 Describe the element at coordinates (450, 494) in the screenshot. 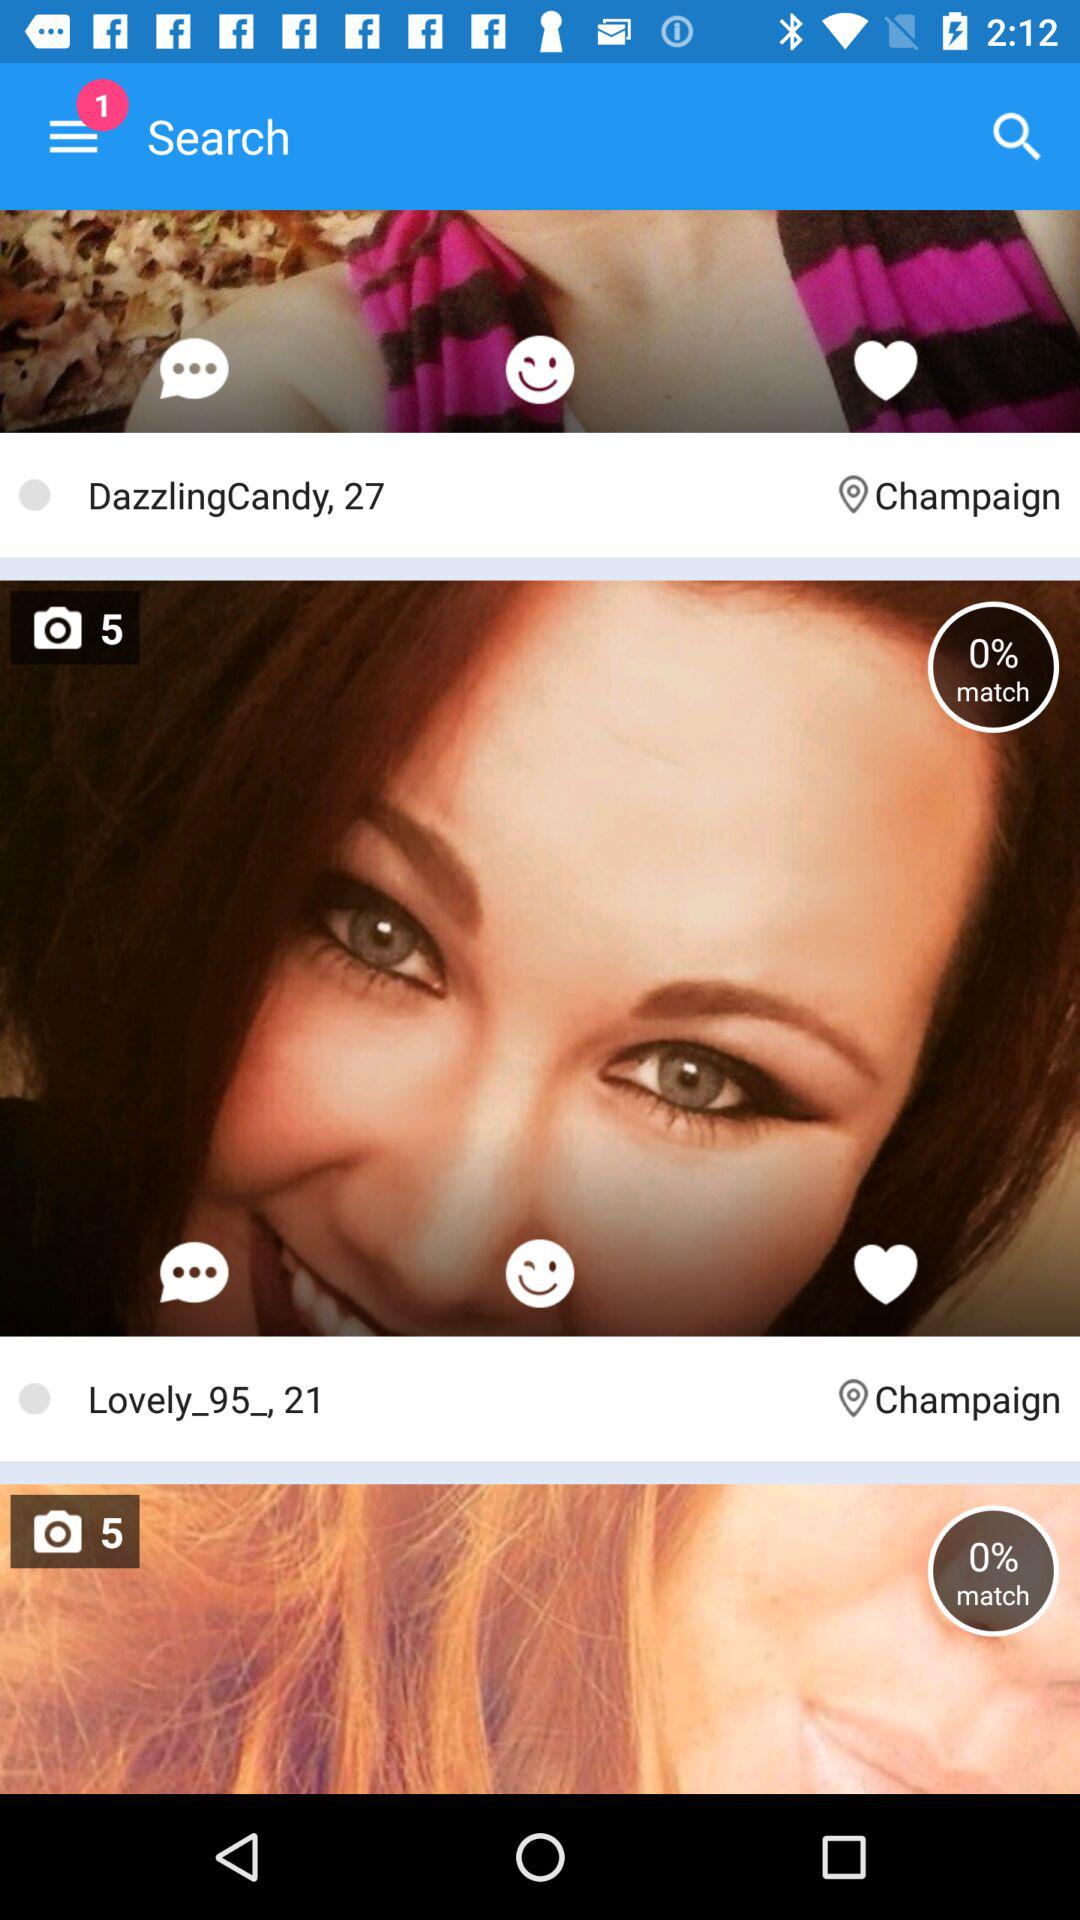

I see `scroll until the dazzlingcandy, 27` at that location.